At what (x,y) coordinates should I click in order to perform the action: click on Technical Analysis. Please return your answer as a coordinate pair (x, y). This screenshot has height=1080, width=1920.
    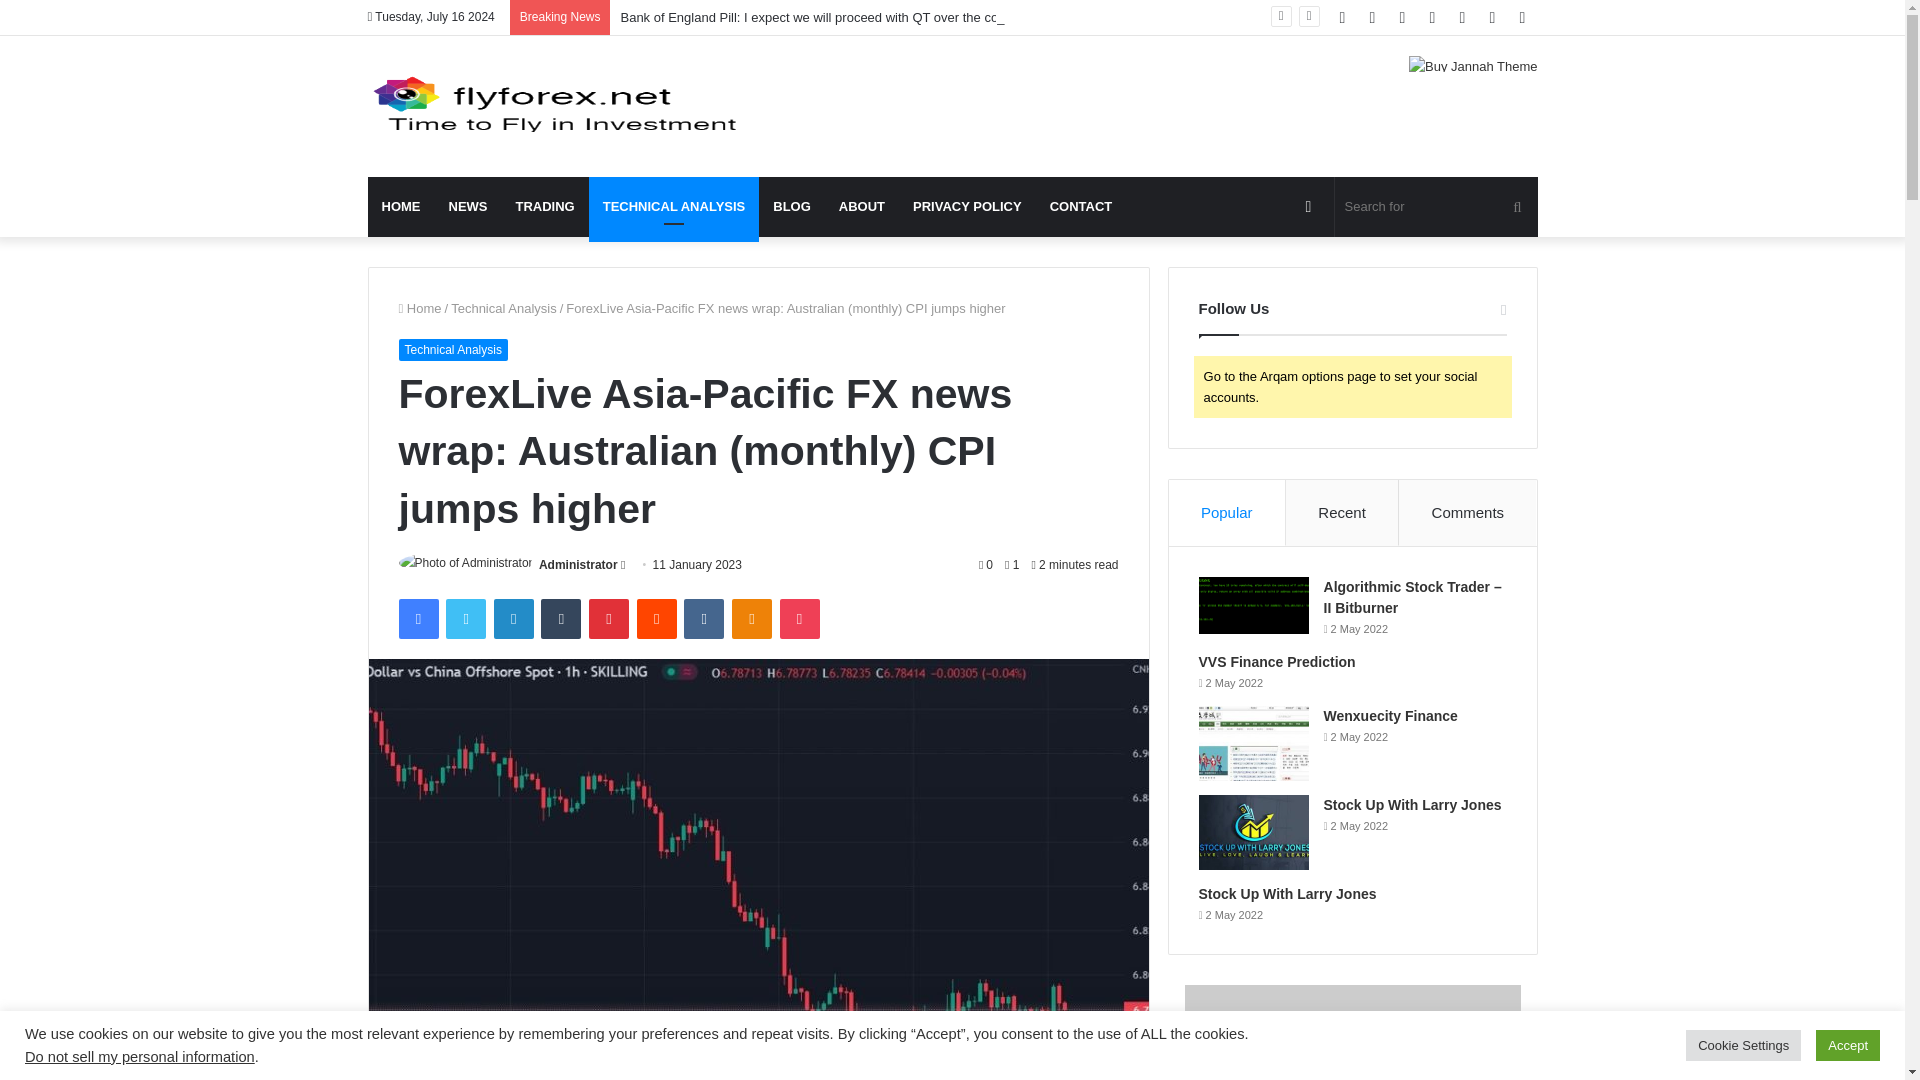
    Looking at the image, I should click on (504, 308).